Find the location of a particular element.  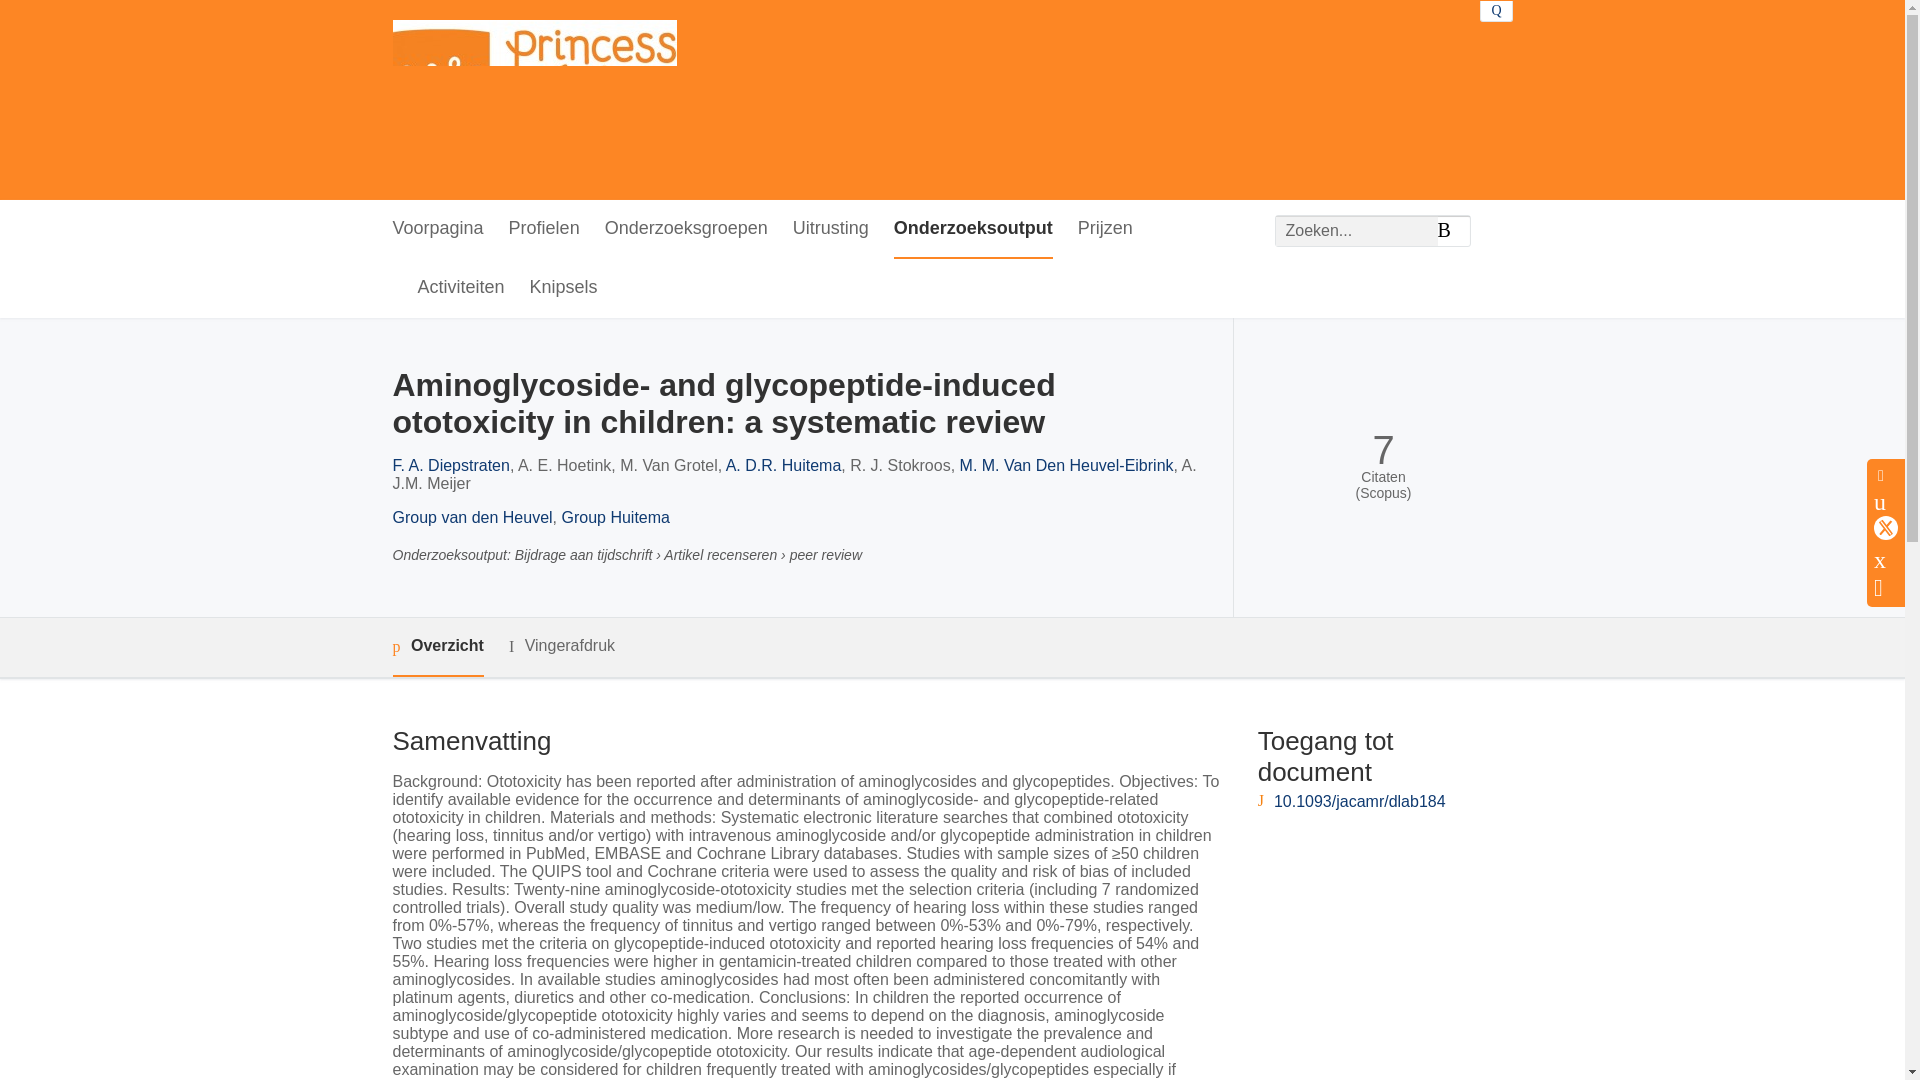

Voorpagina is located at coordinates (437, 229).